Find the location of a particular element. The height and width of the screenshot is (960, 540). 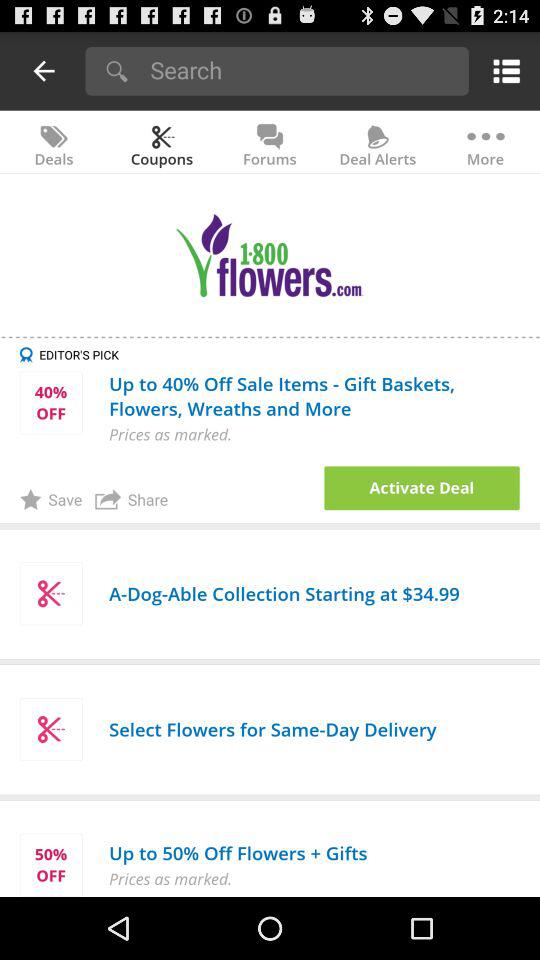

undo is located at coordinates (44, 70).